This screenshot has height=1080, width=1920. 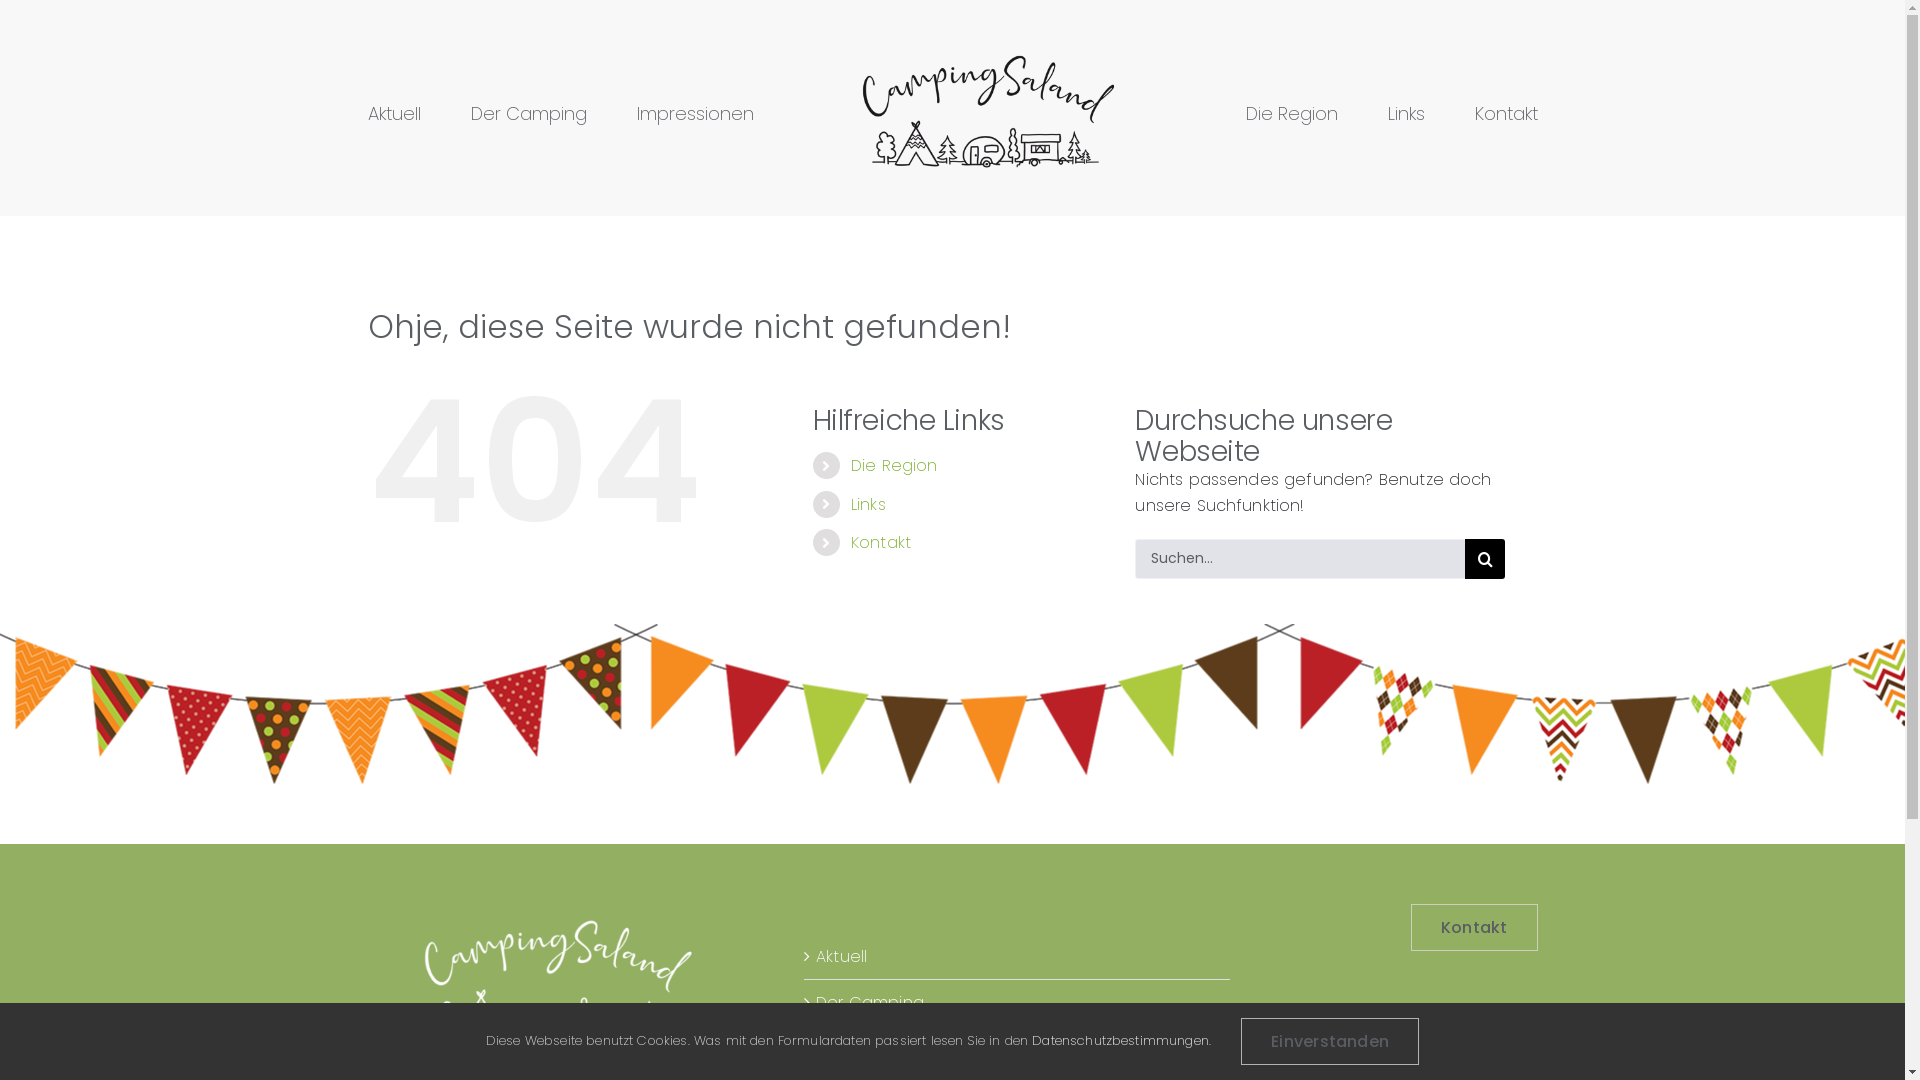 What do you see at coordinates (394, 113) in the screenshot?
I see `Aktuell` at bounding box center [394, 113].